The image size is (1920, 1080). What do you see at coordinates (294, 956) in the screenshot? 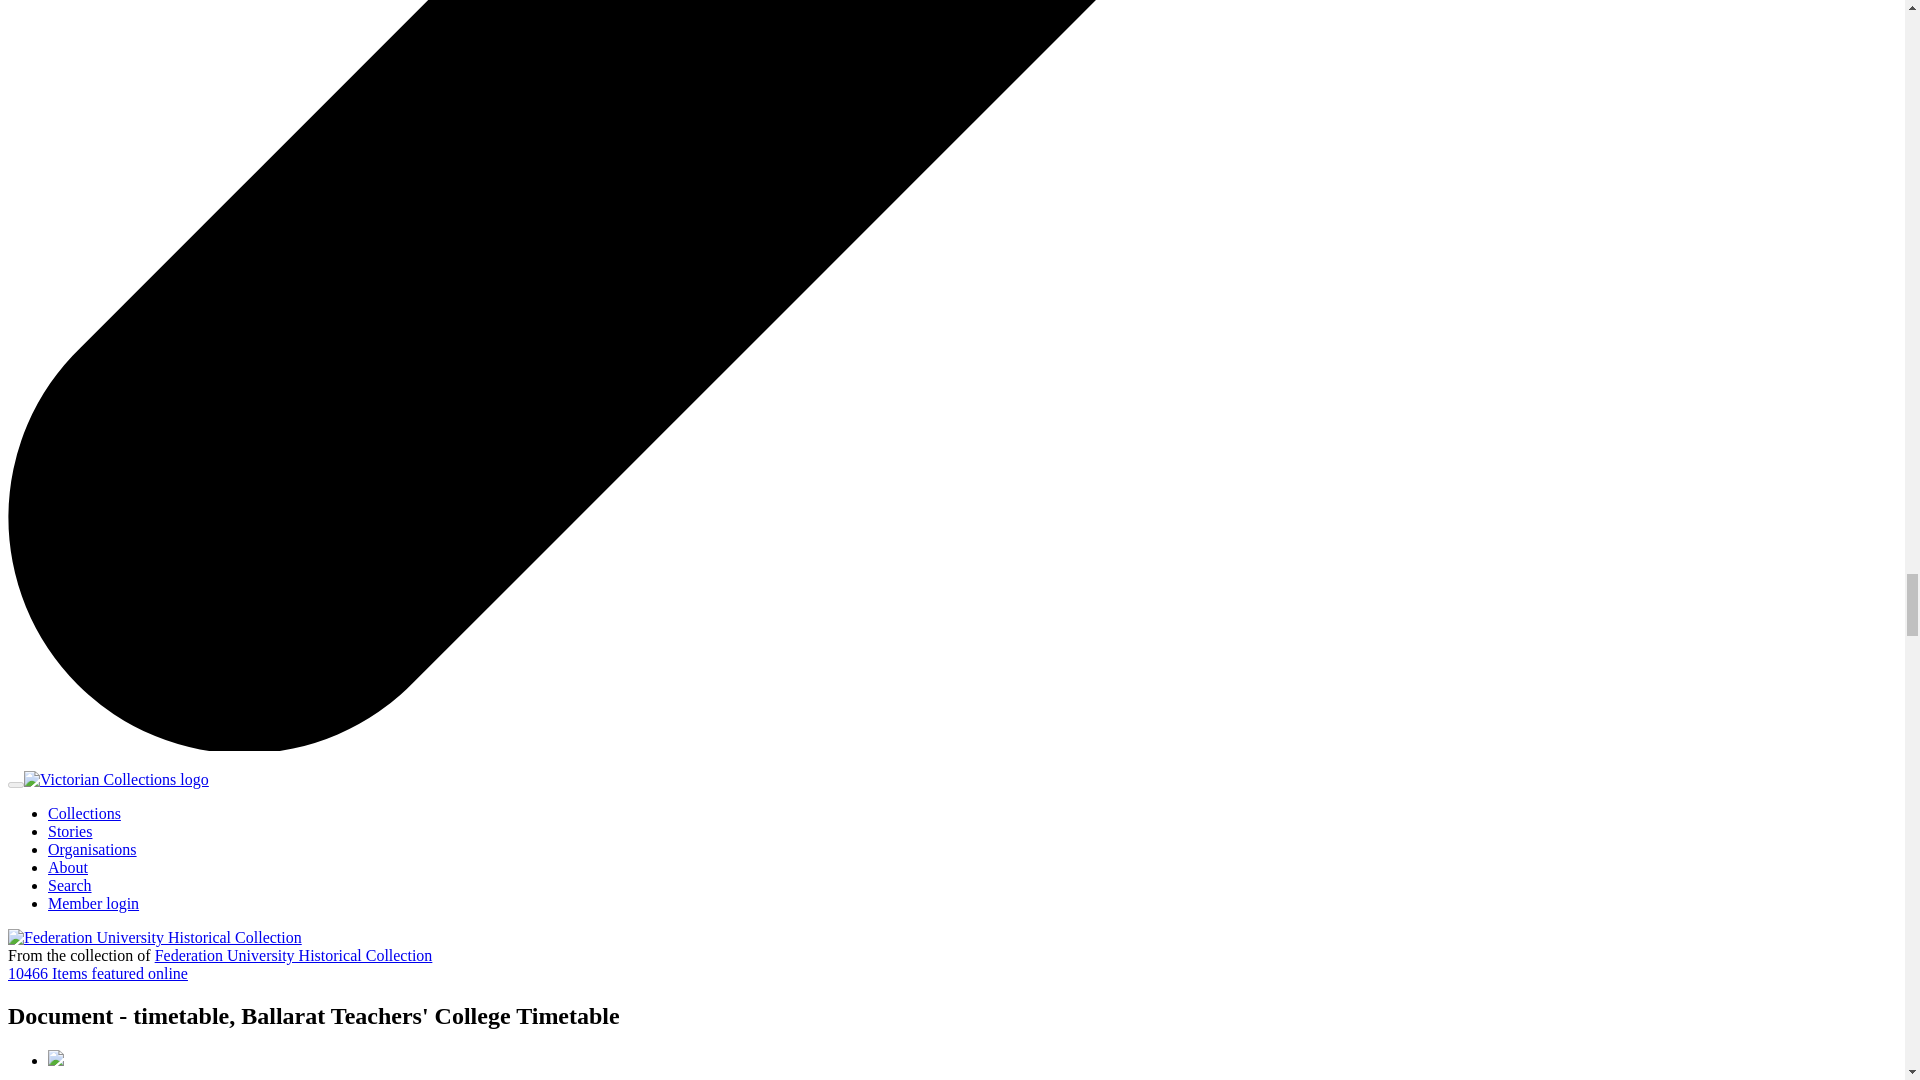
I see `Federation University Historical Collection` at bounding box center [294, 956].